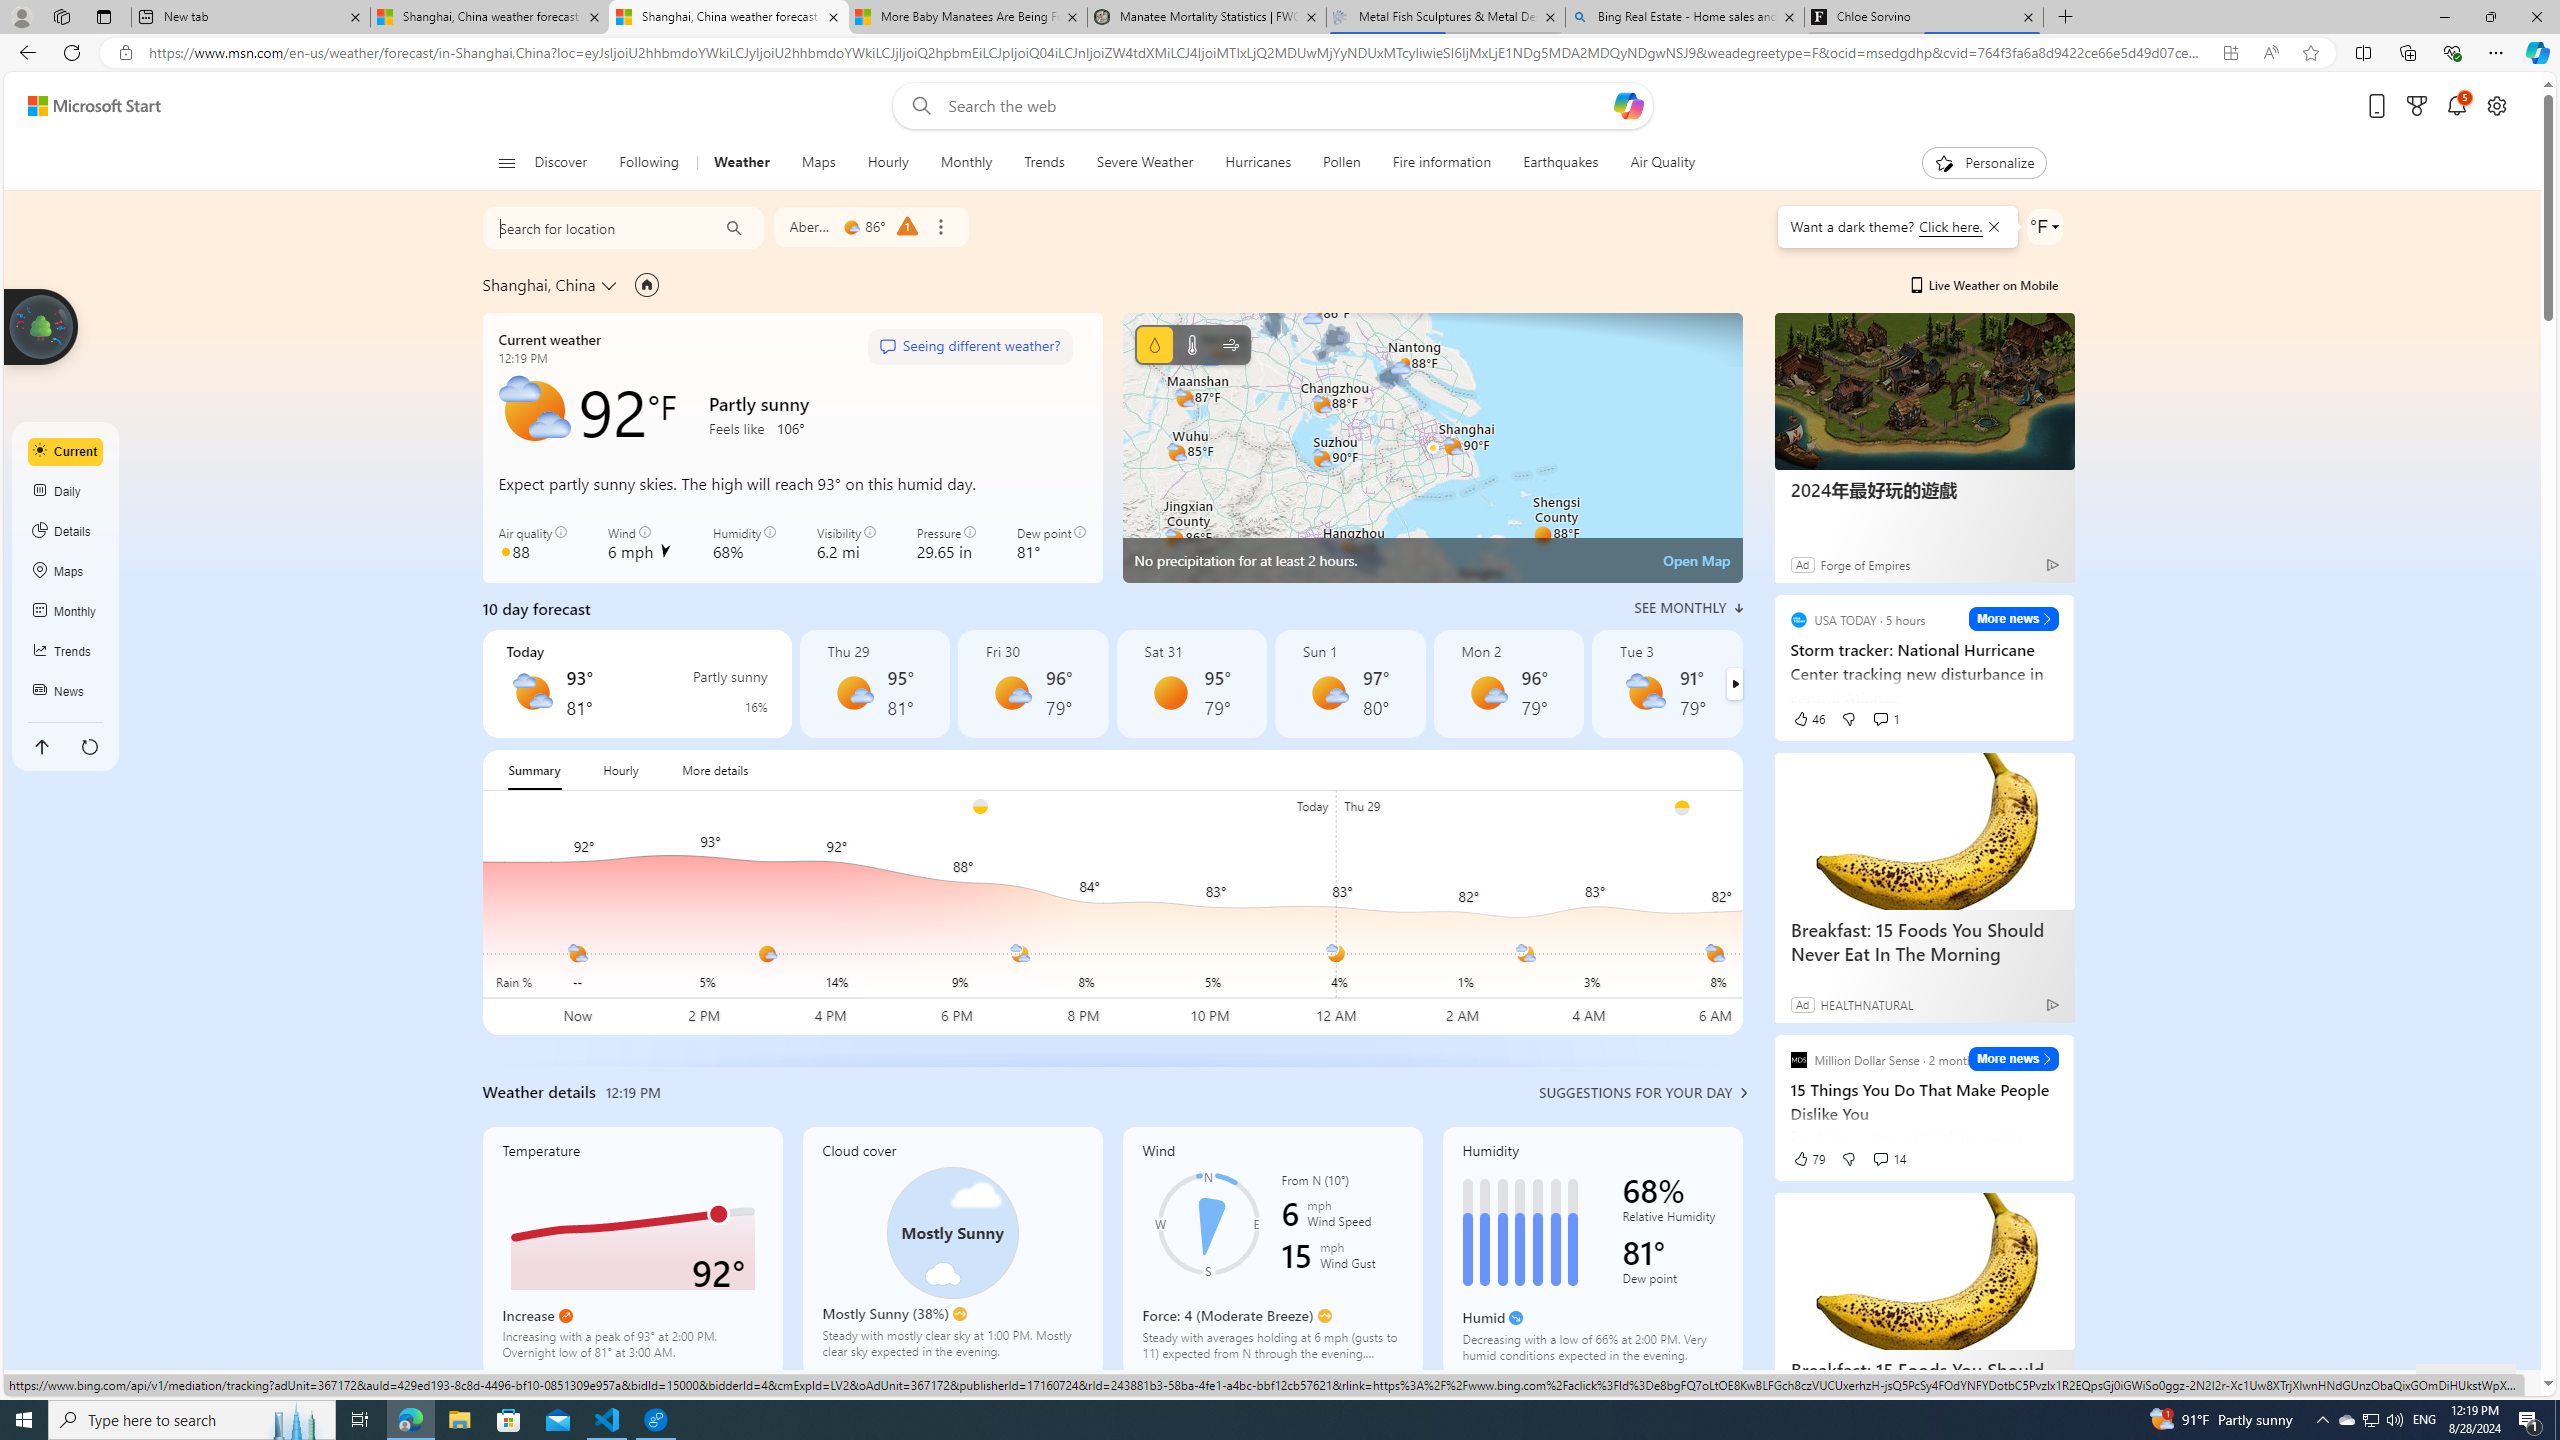  I want to click on static map image of vector map, so click(1432, 448).